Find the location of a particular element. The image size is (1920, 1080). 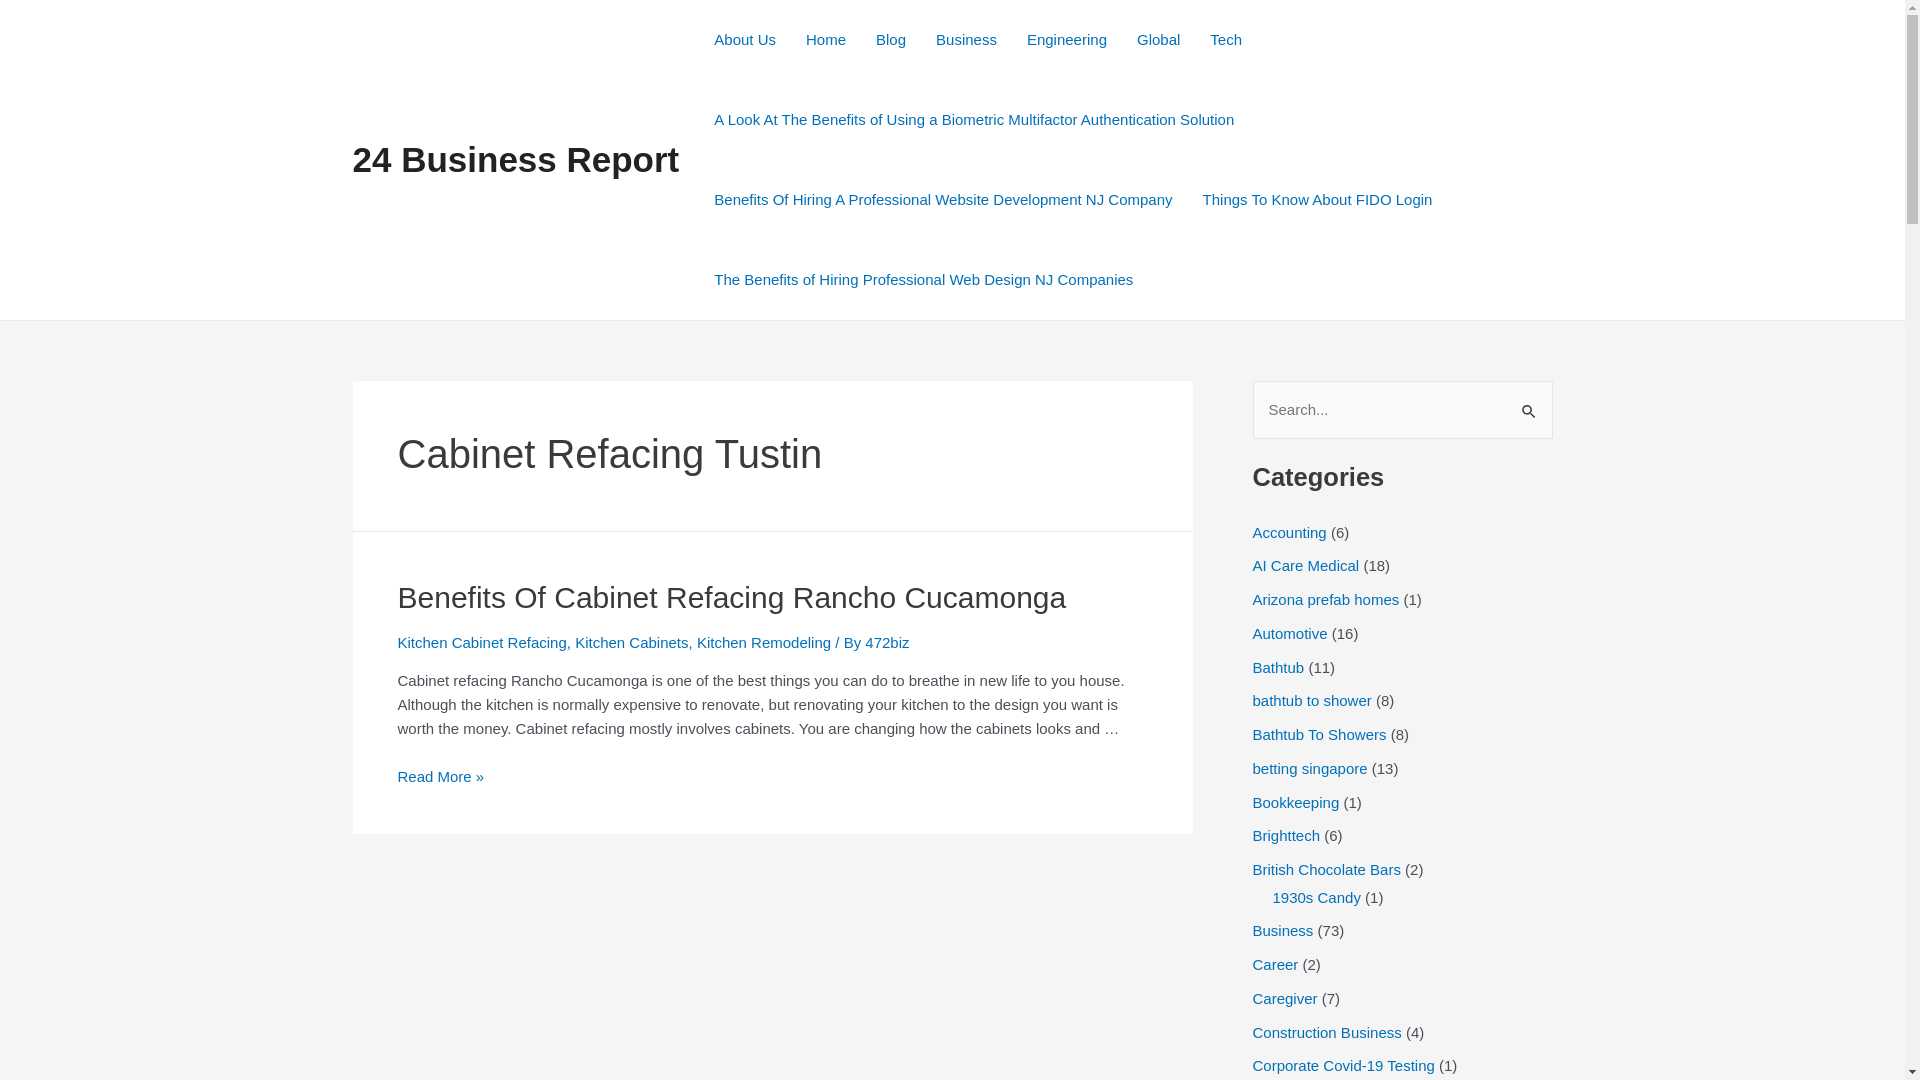

bathtub to shower is located at coordinates (1312, 700).